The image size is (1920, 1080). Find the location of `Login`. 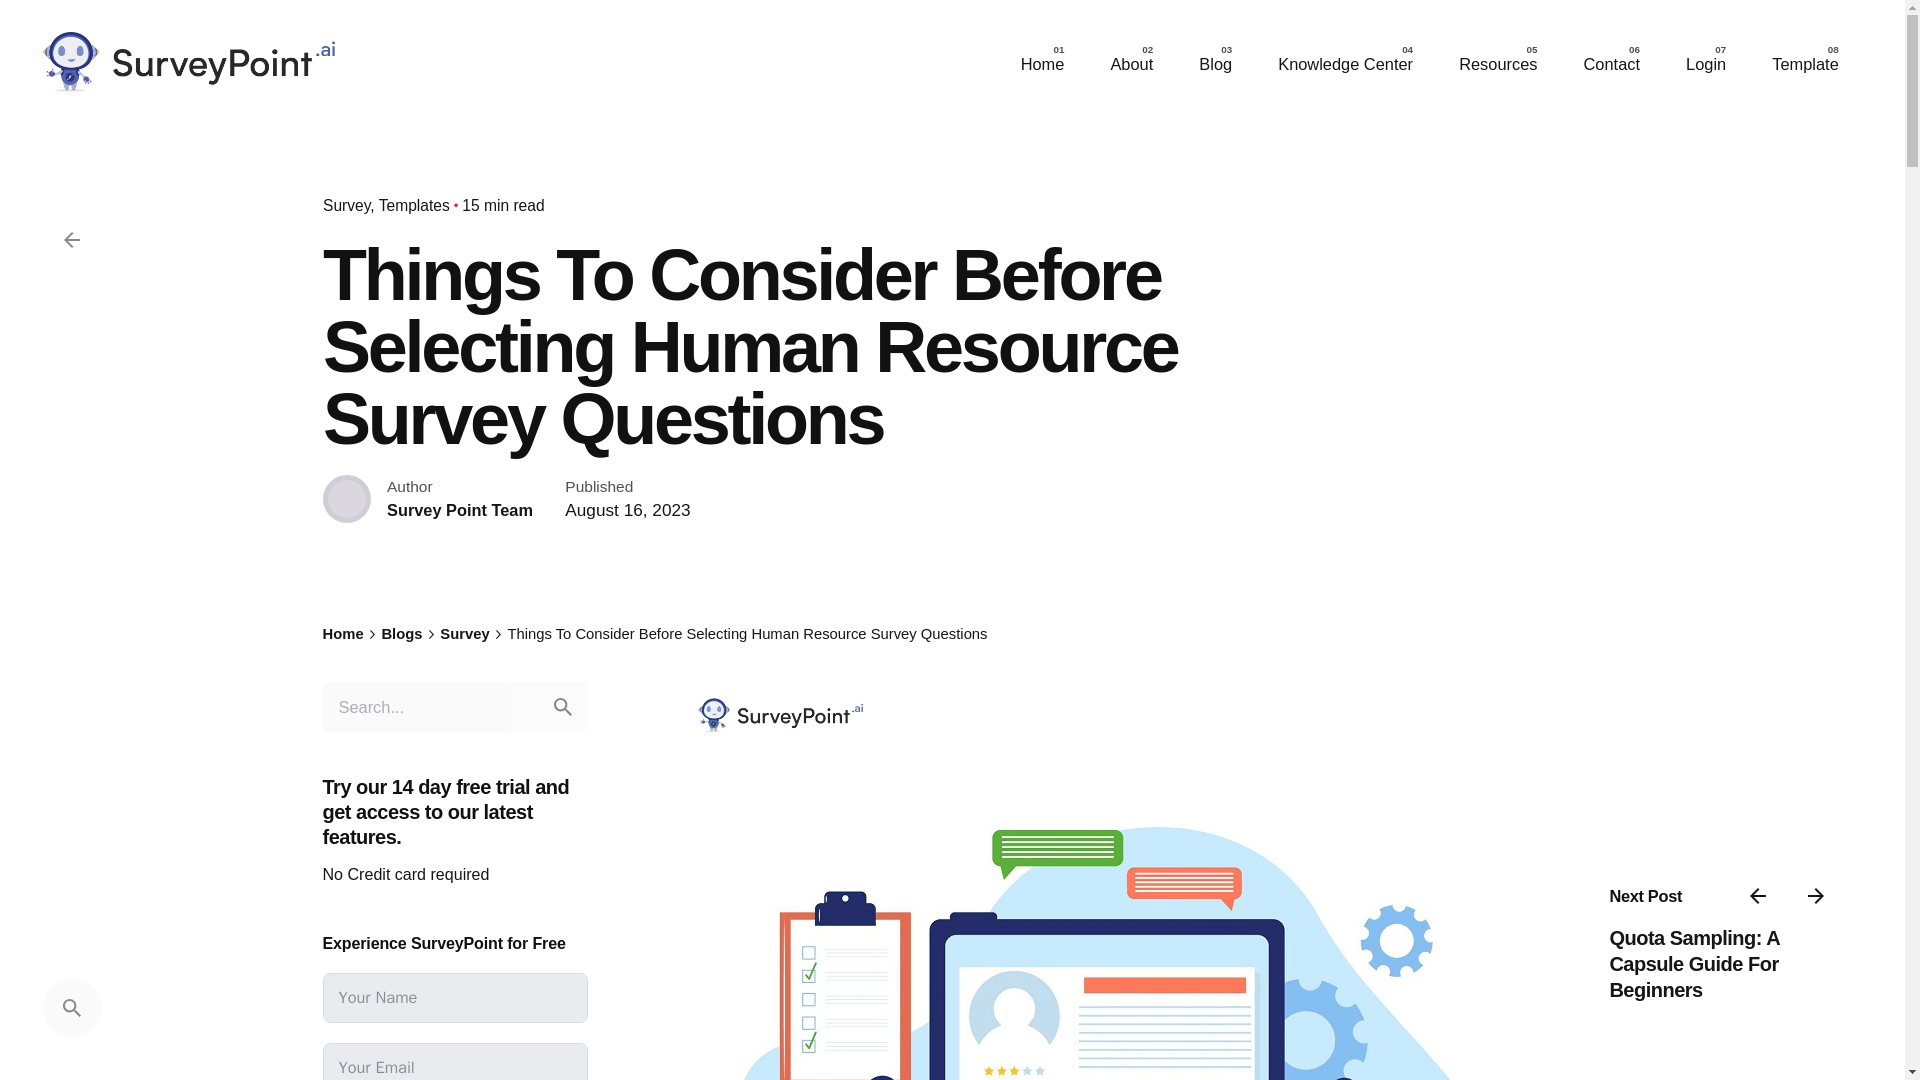

Login is located at coordinates (1706, 65).